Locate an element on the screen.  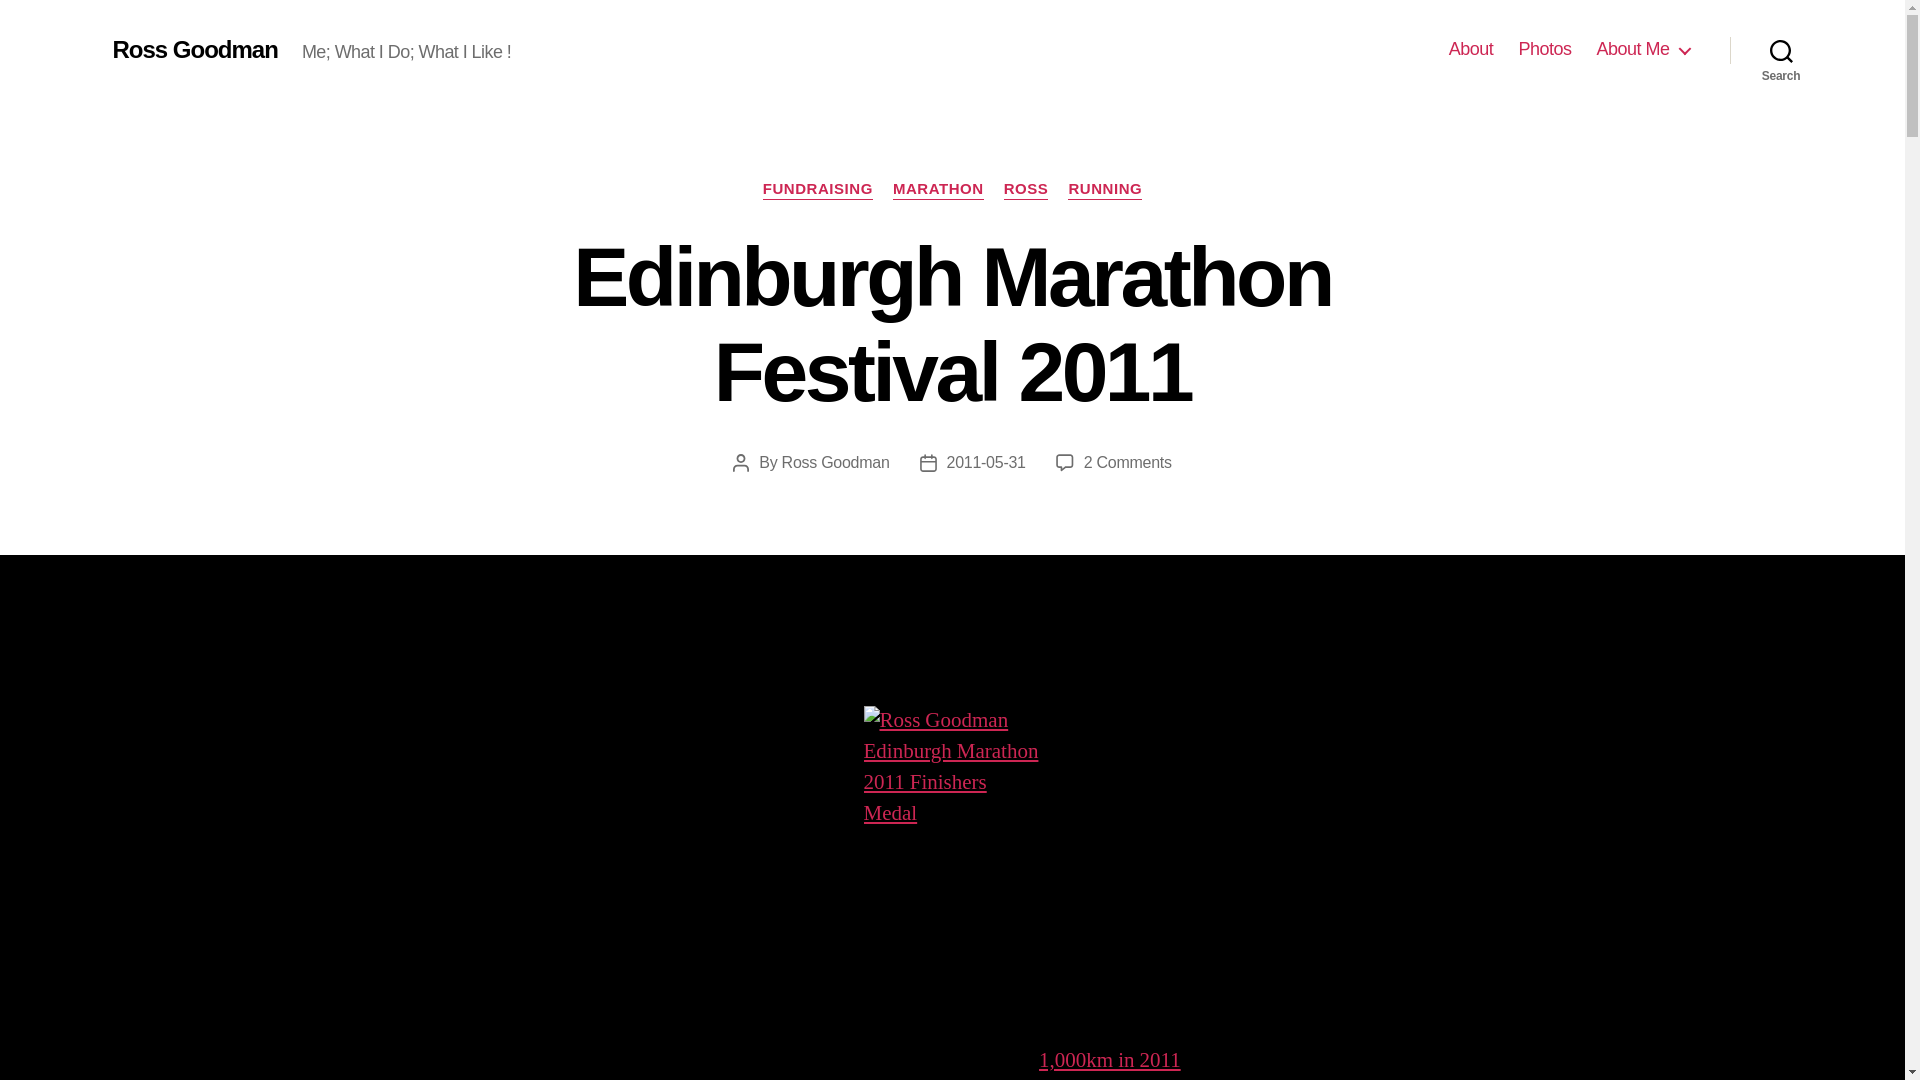
1,000km in 2011 is located at coordinates (1109, 1060).